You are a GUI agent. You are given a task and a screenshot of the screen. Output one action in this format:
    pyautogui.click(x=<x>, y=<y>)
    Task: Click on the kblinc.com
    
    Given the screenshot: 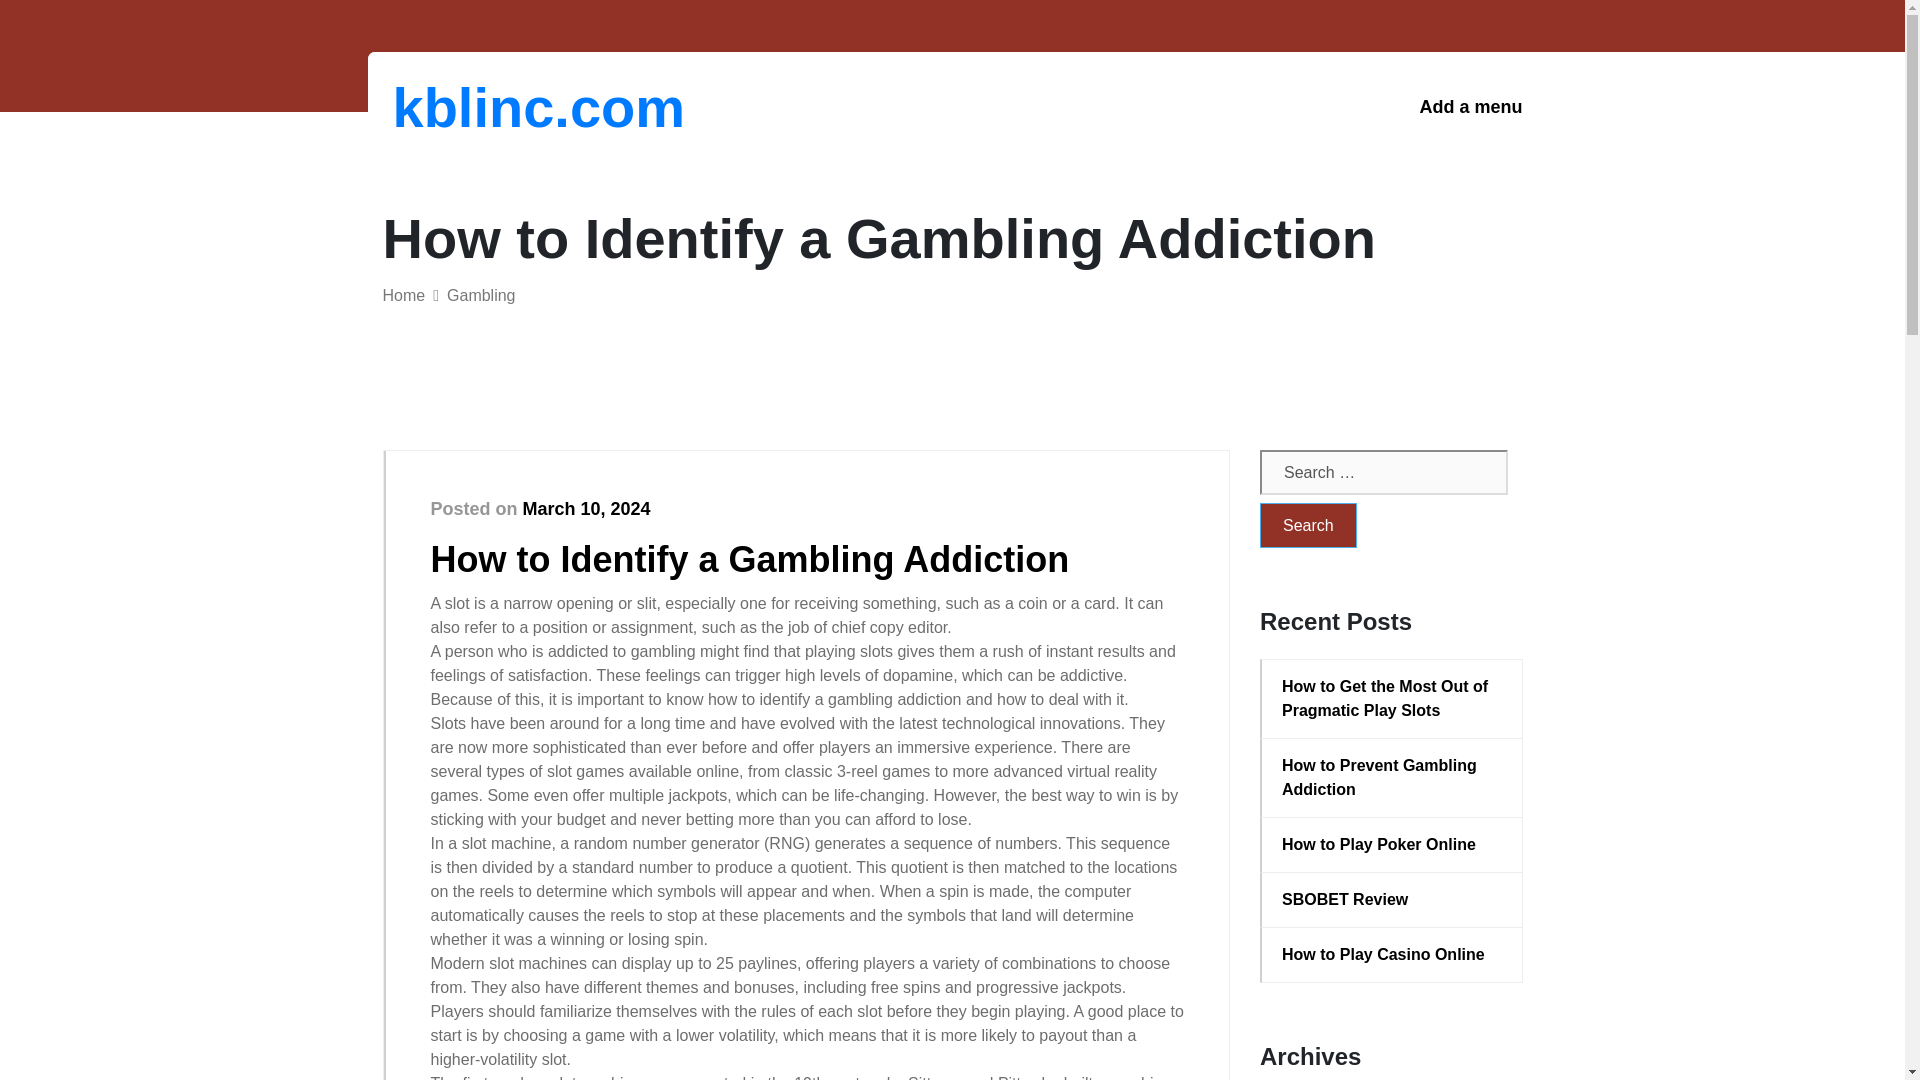 What is the action you would take?
    pyautogui.click(x=496, y=107)
    